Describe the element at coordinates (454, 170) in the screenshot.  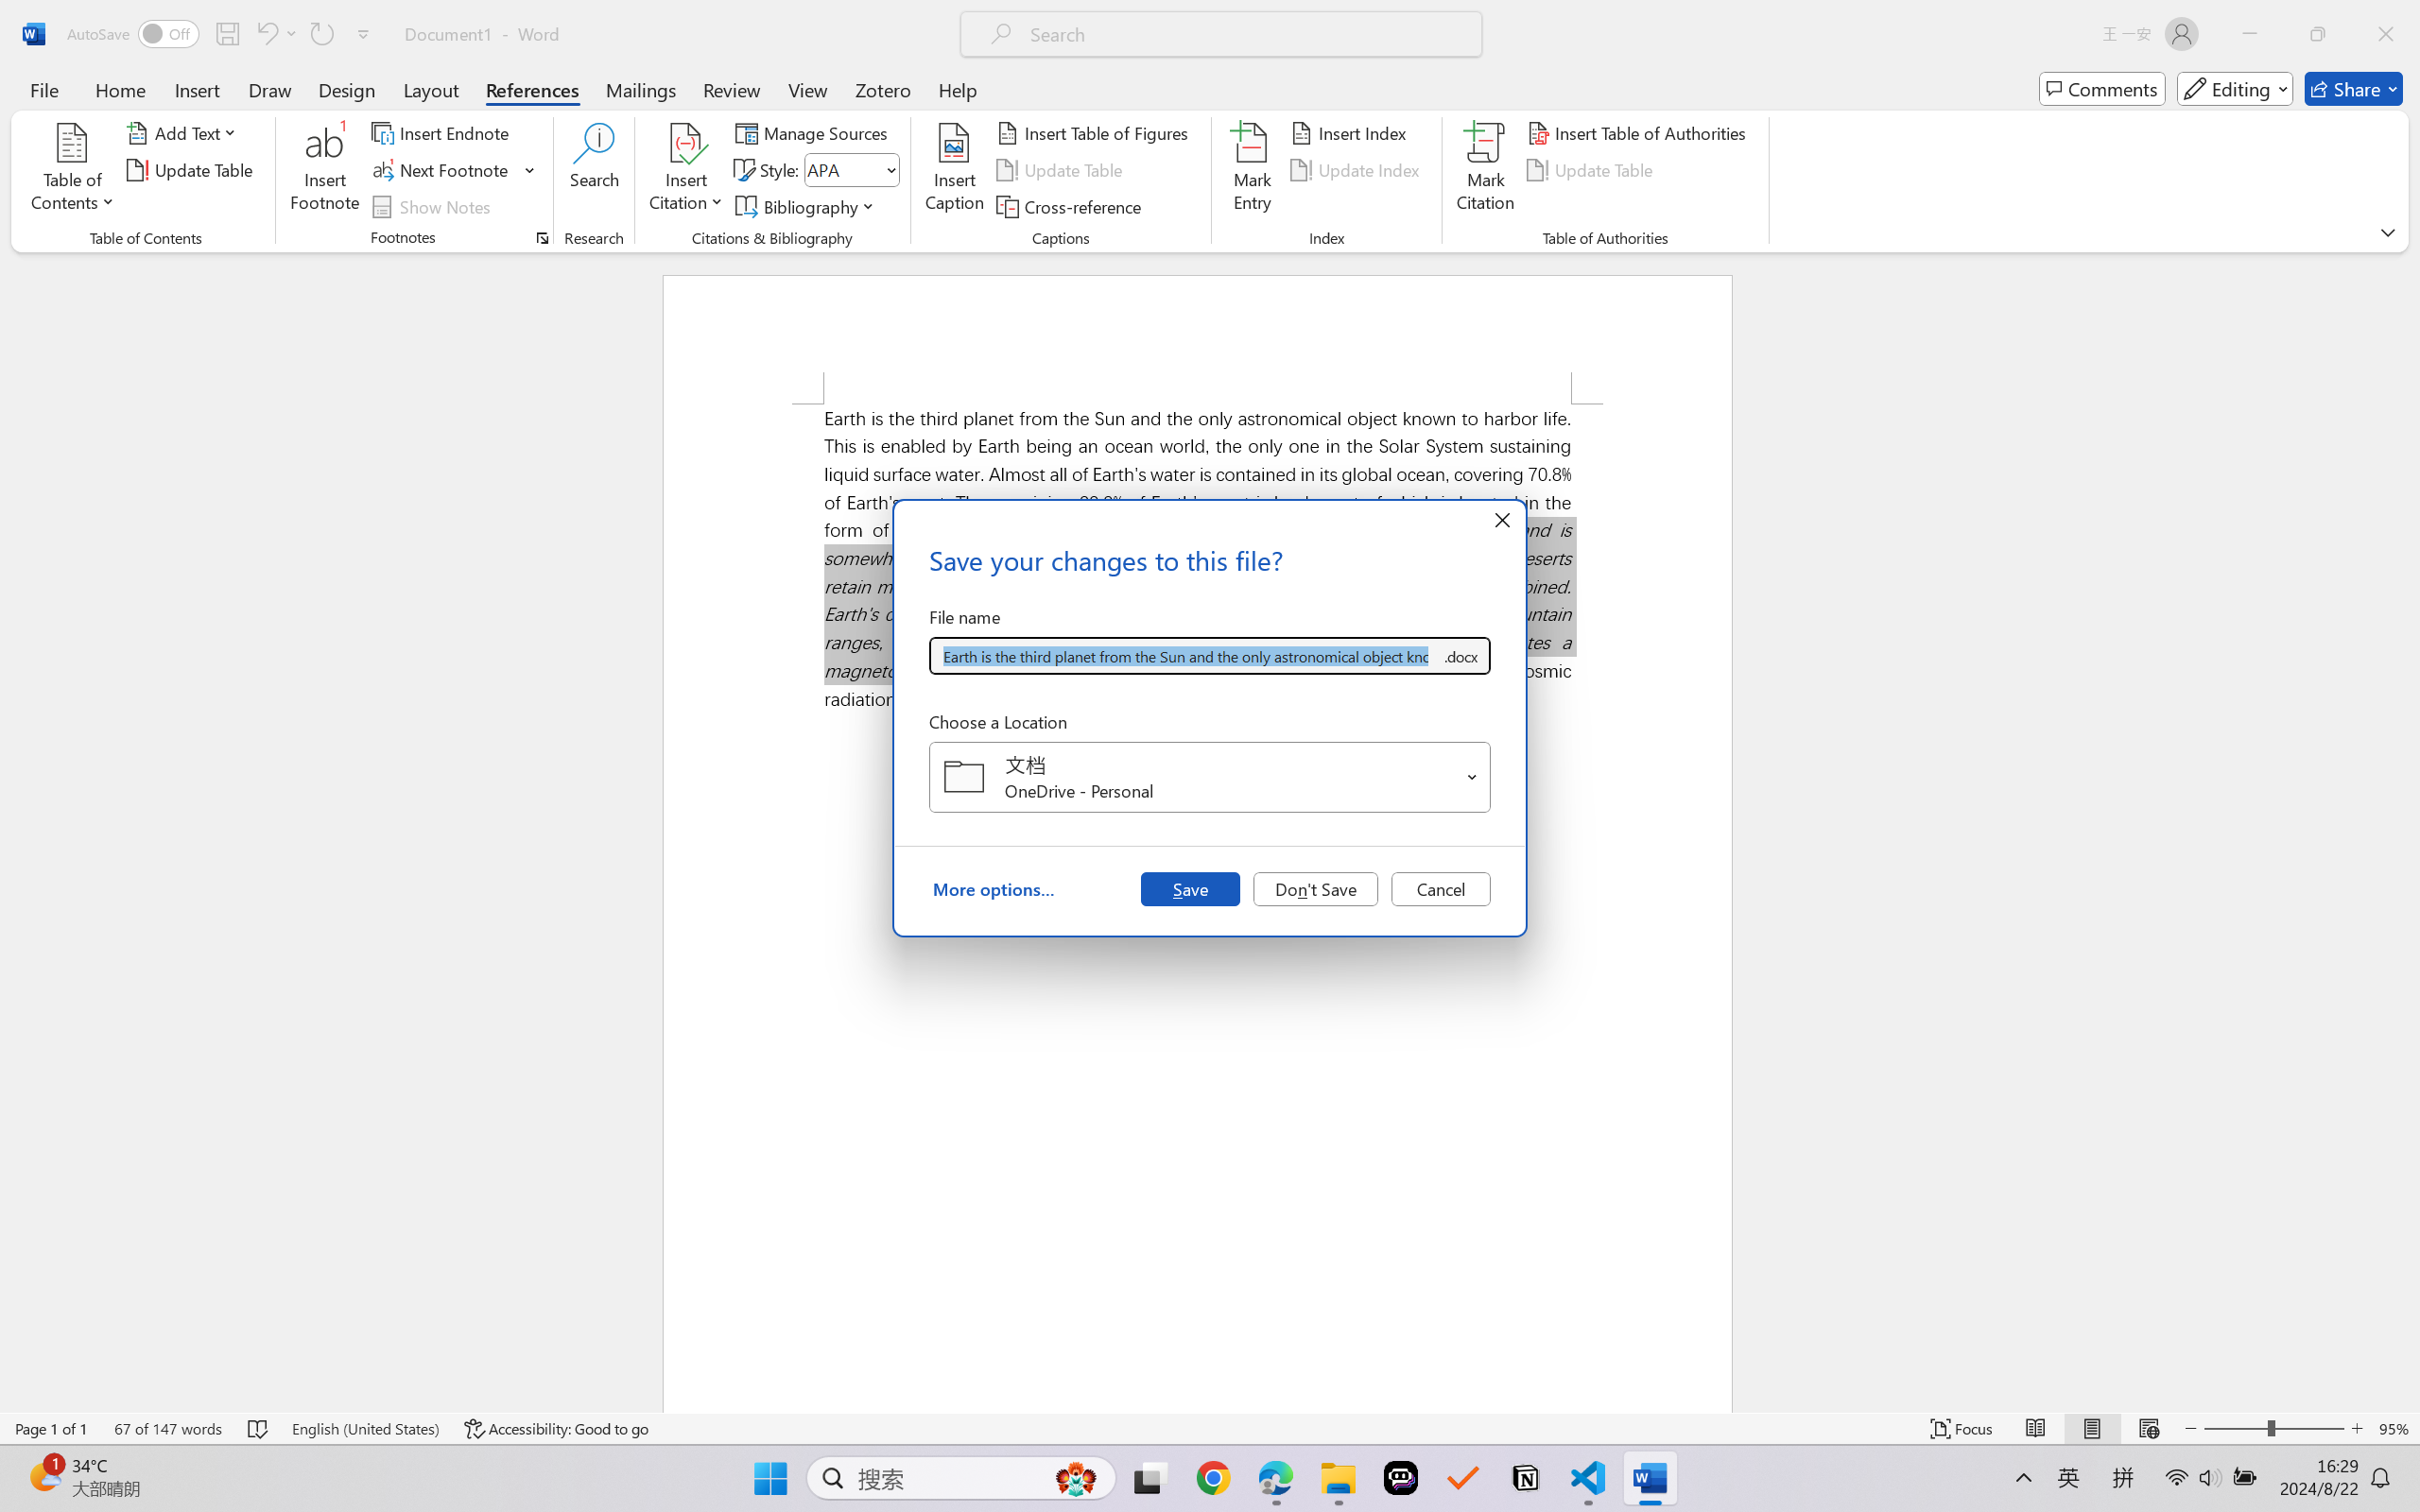
I see `Next Footnote` at that location.